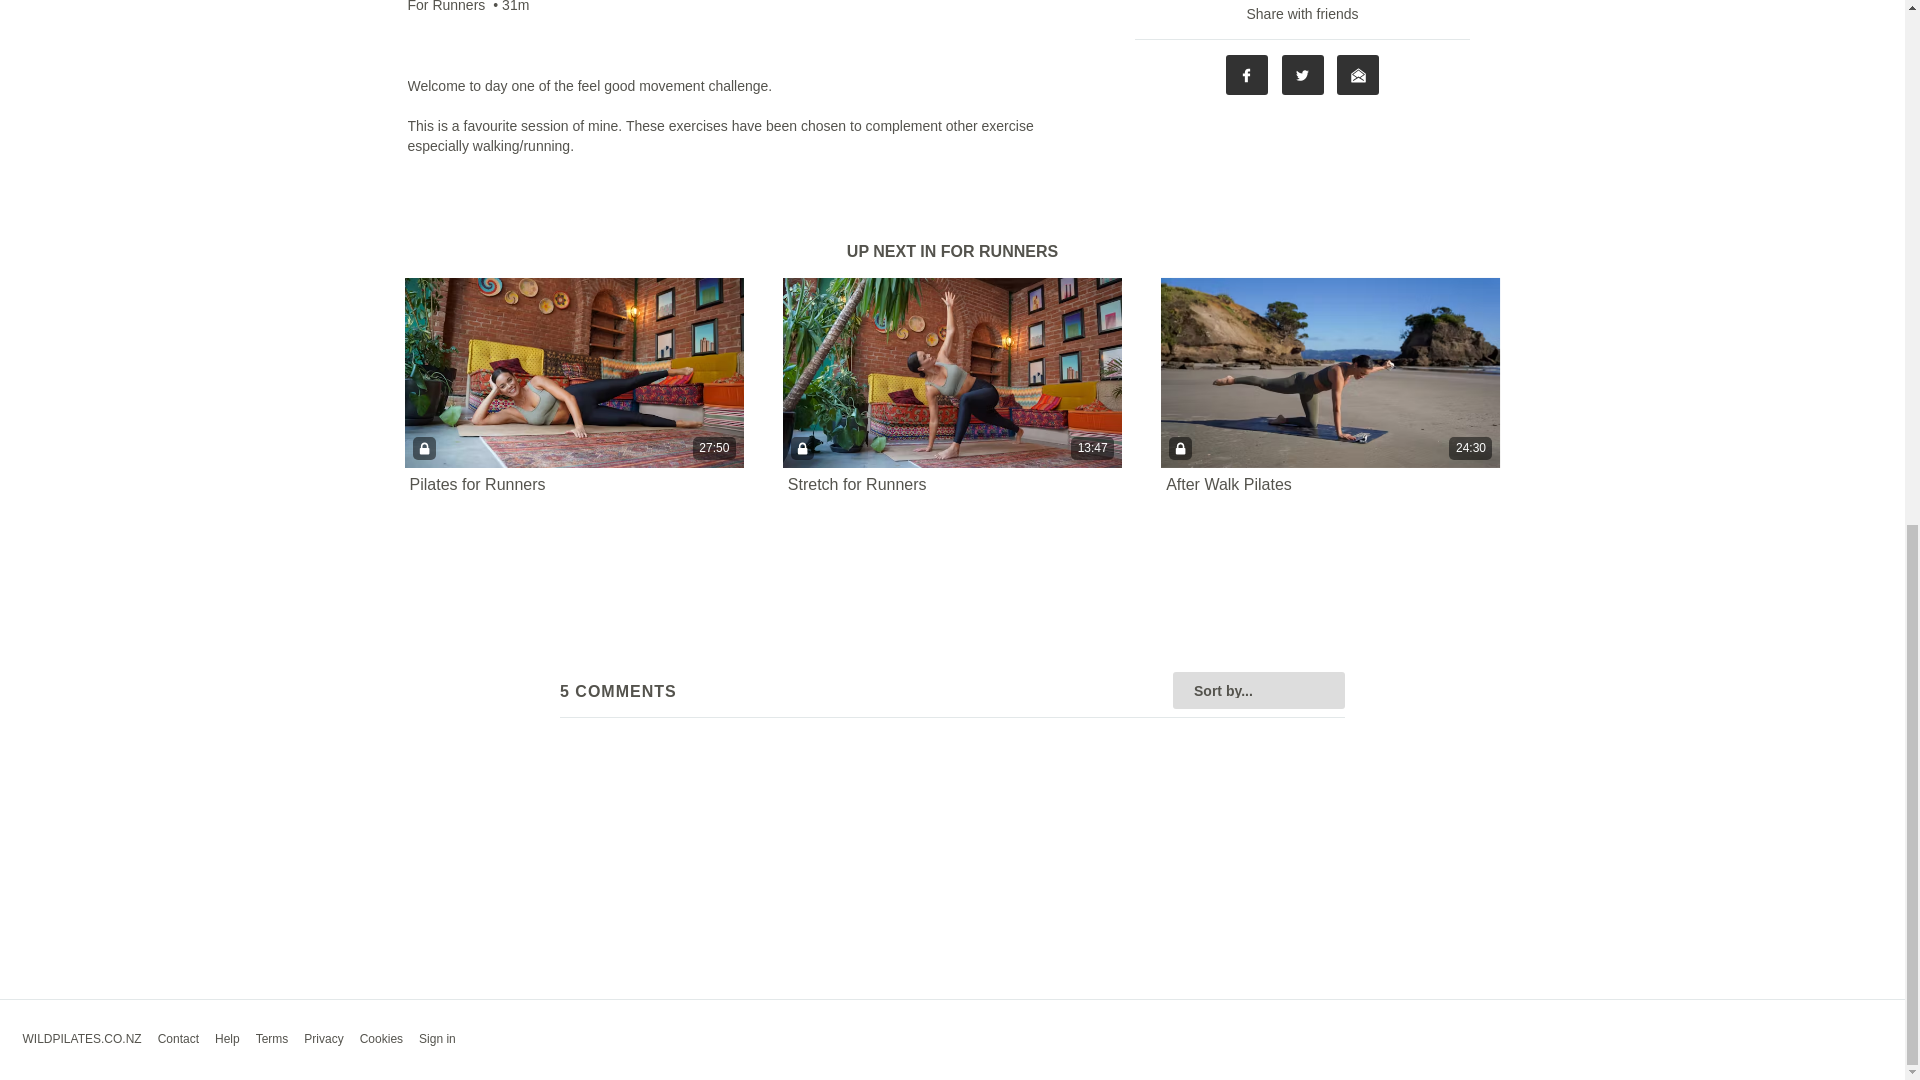 The height and width of the screenshot is (1080, 1920). What do you see at coordinates (857, 484) in the screenshot?
I see `Stretch for Runners` at bounding box center [857, 484].